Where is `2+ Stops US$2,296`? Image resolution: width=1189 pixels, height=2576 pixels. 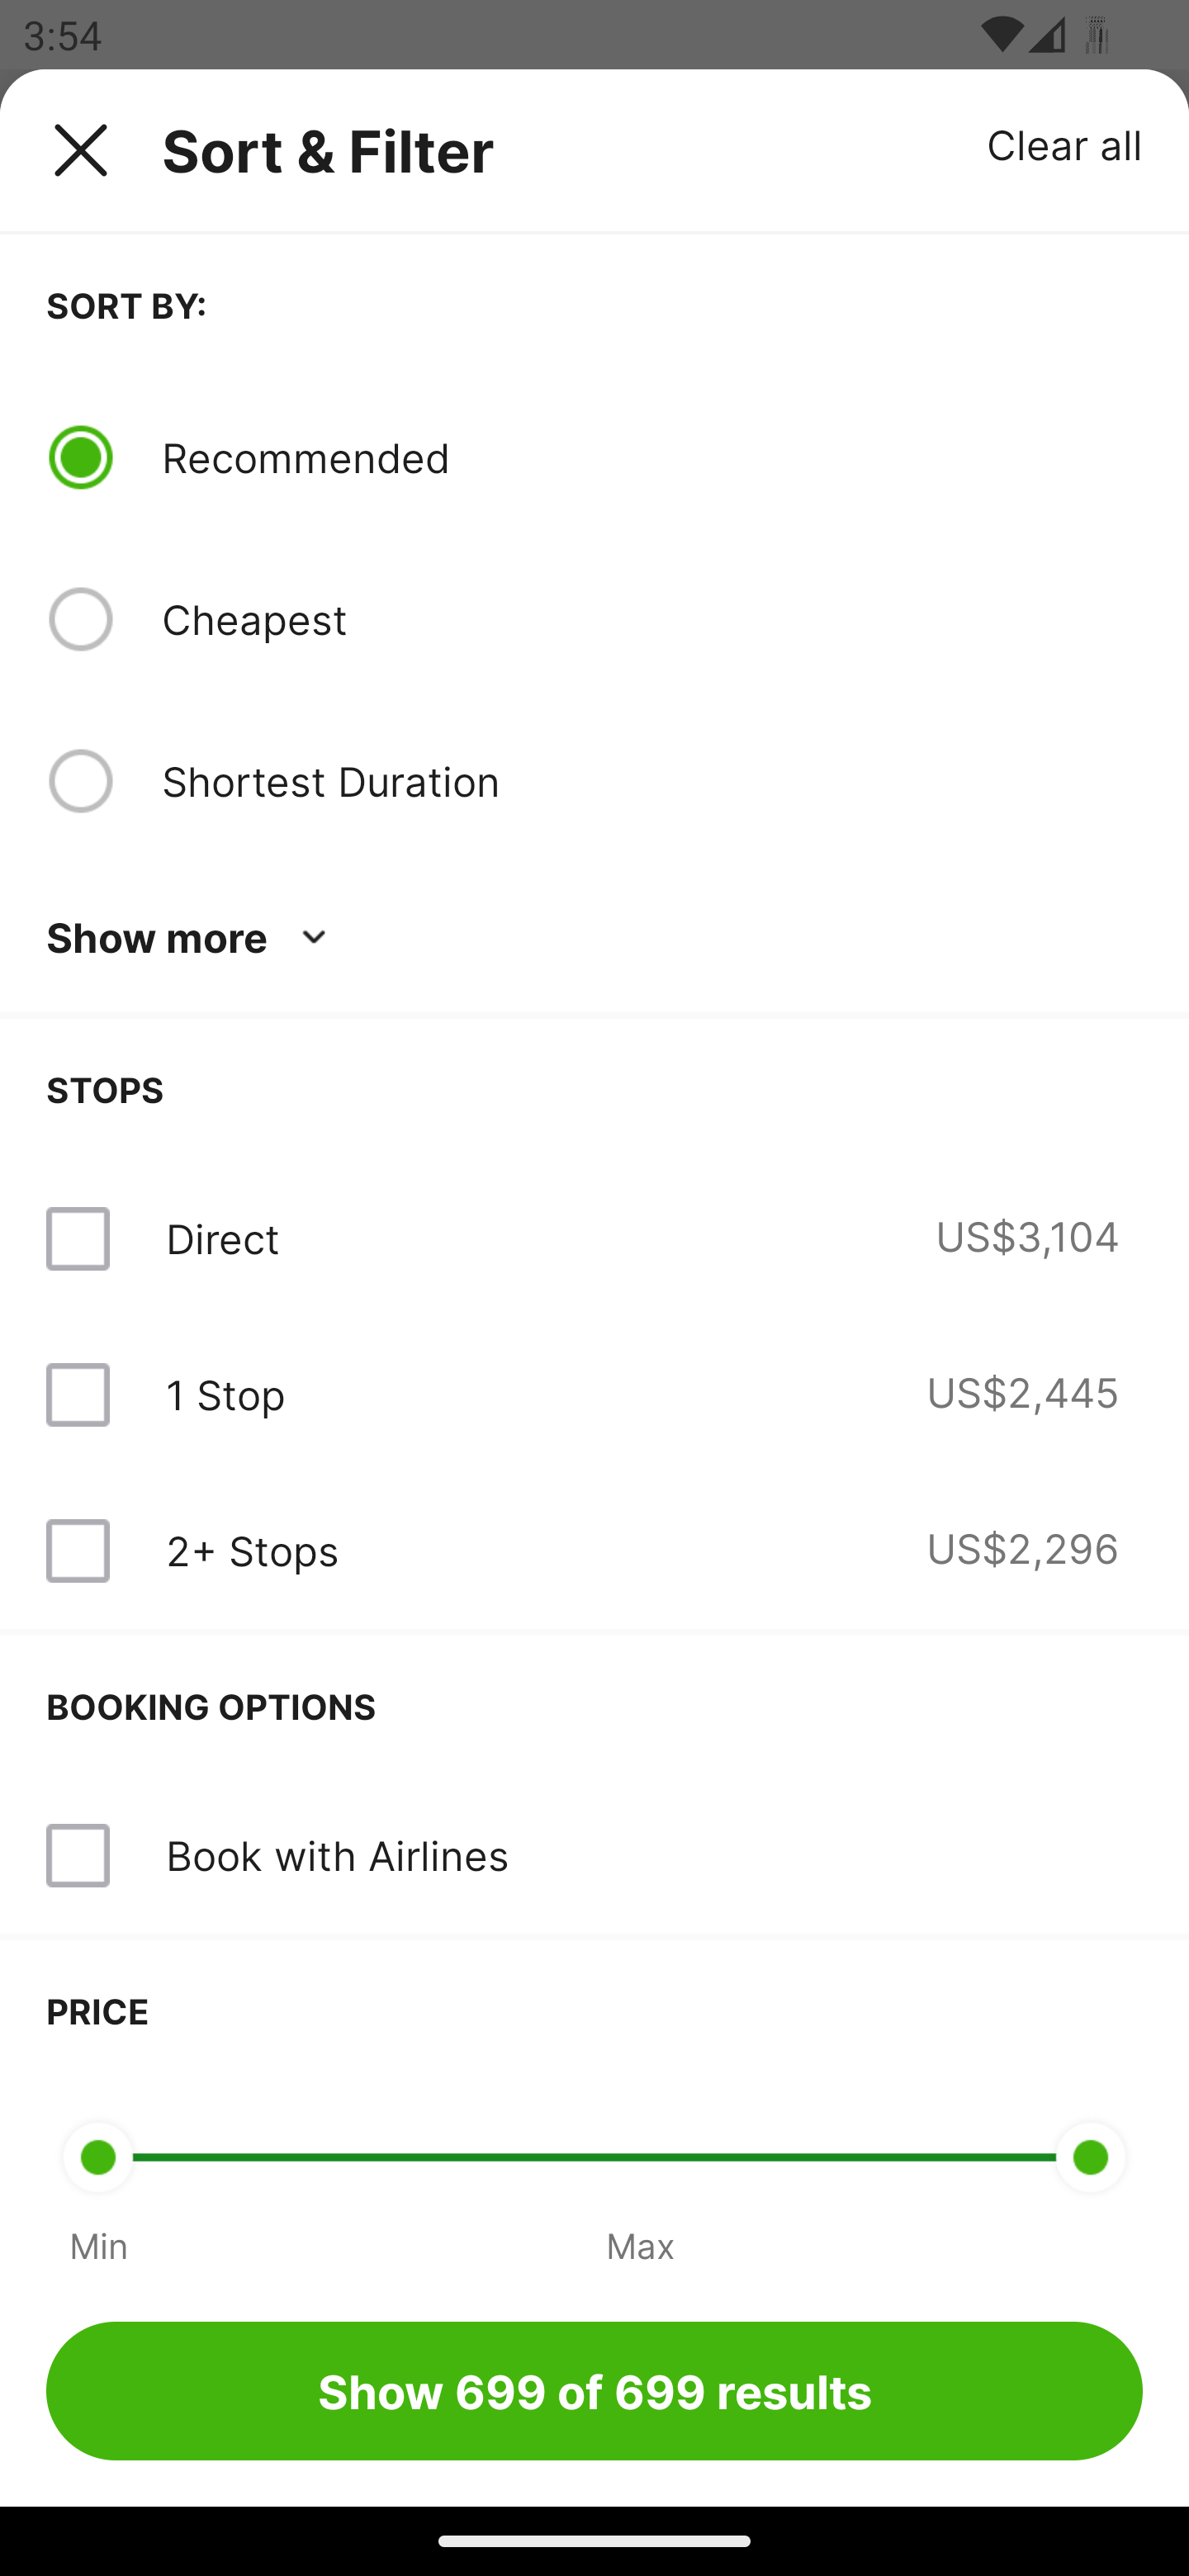 2+ Stops US$2,296 is located at coordinates (594, 1551).